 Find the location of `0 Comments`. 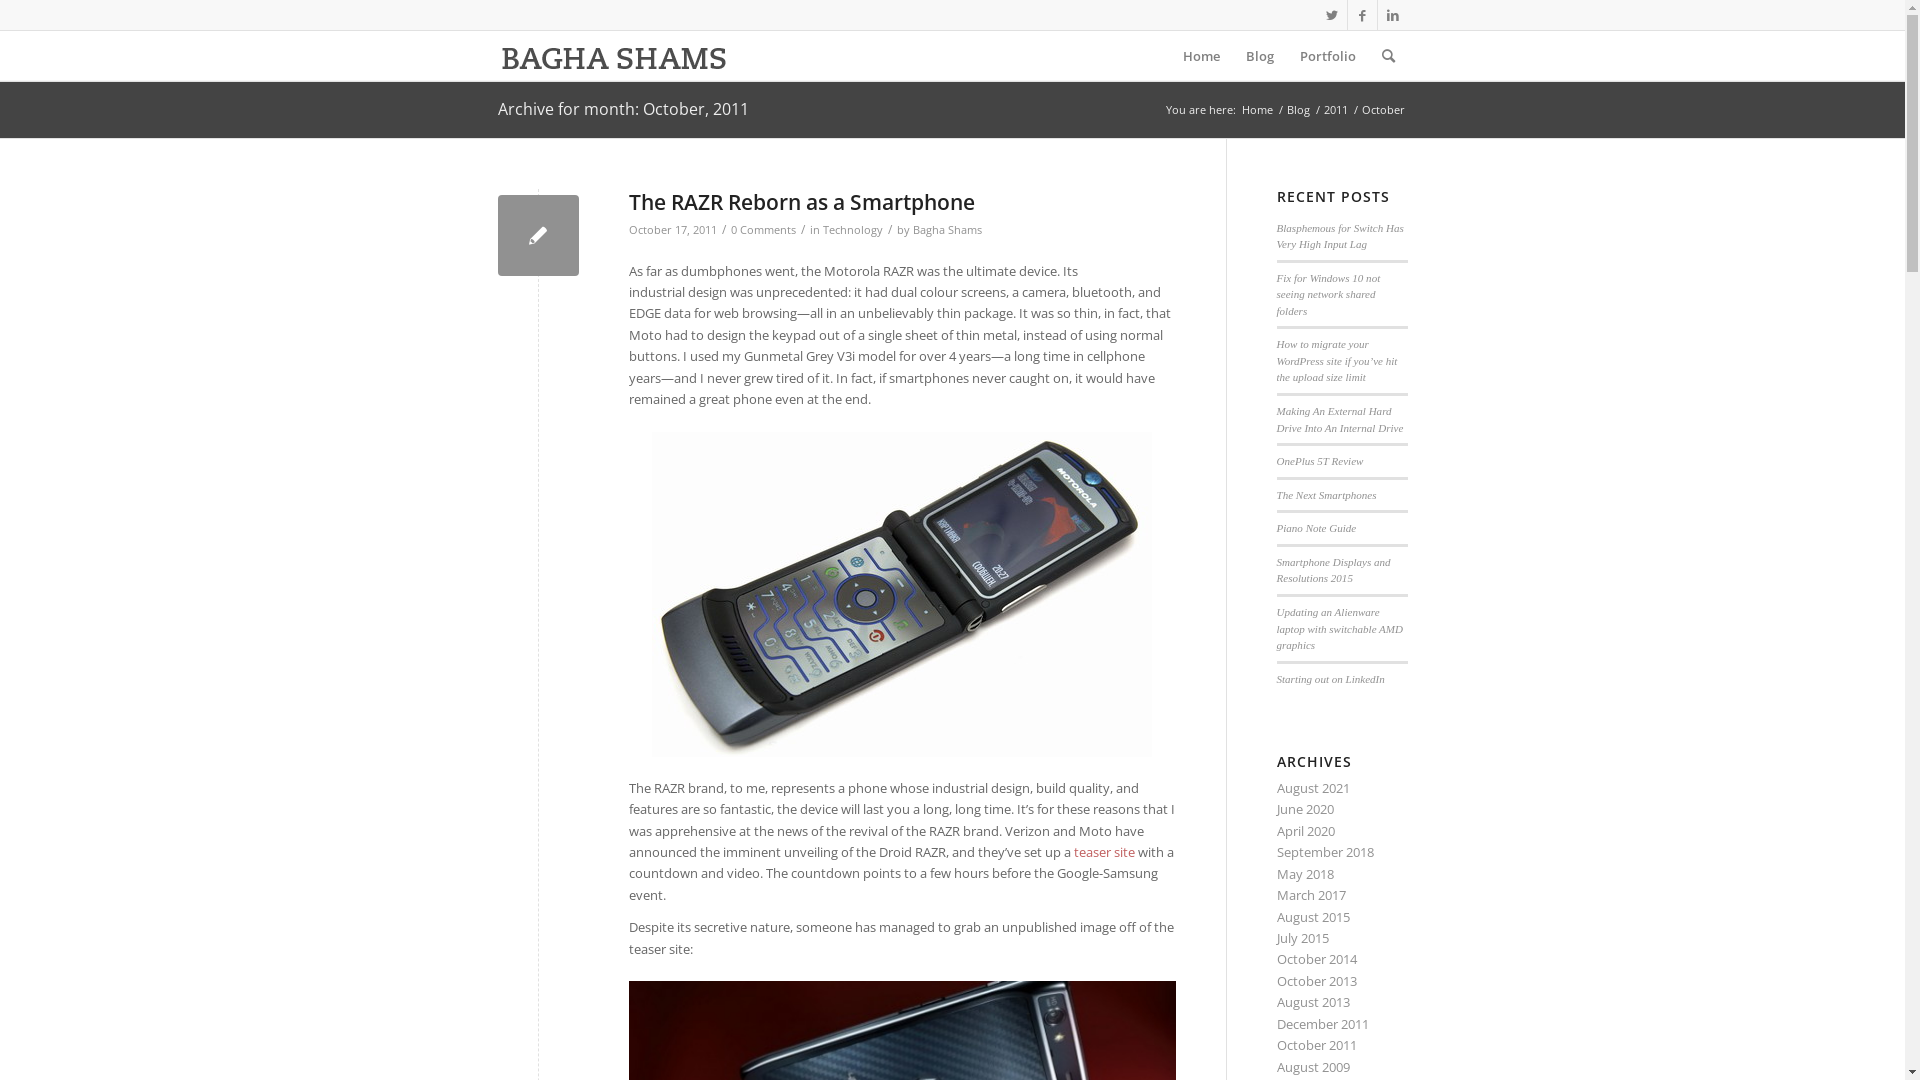

0 Comments is located at coordinates (762, 230).